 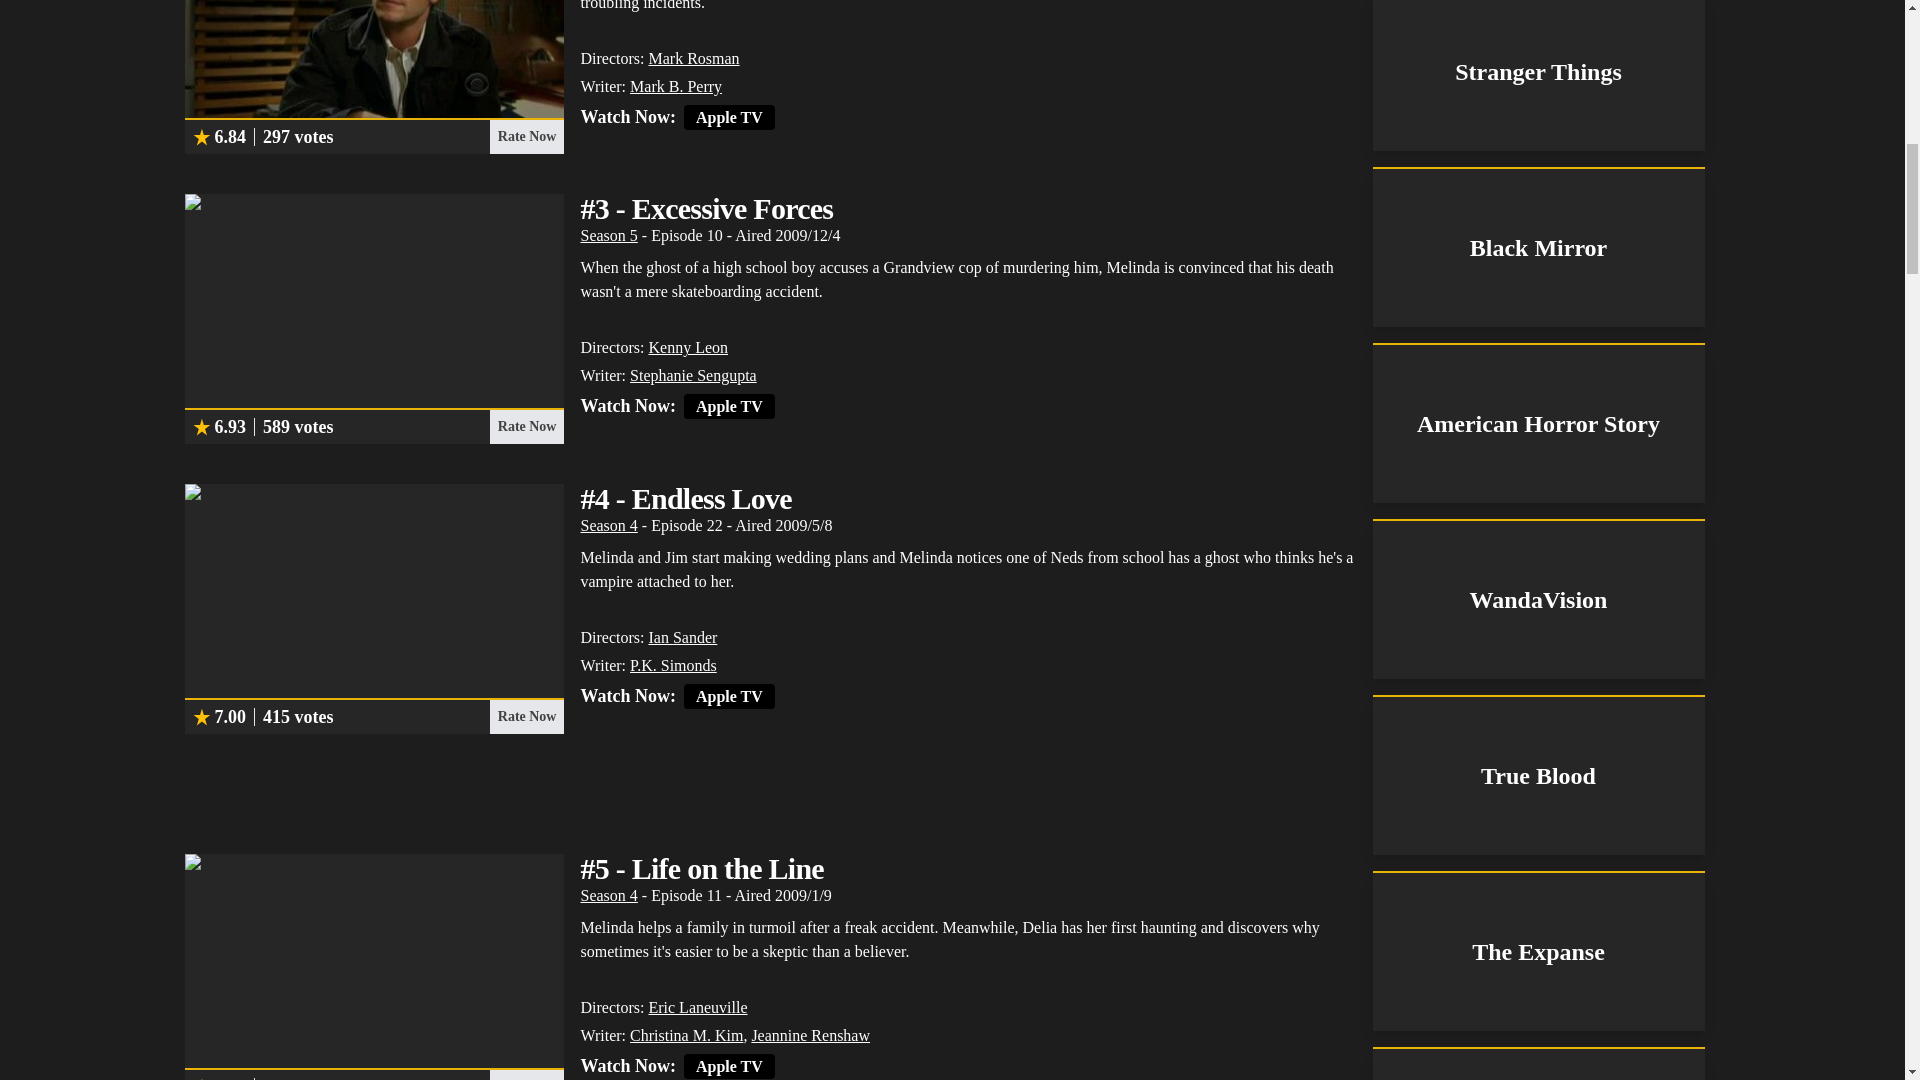 I want to click on Kenny Leon, so click(x=688, y=348).